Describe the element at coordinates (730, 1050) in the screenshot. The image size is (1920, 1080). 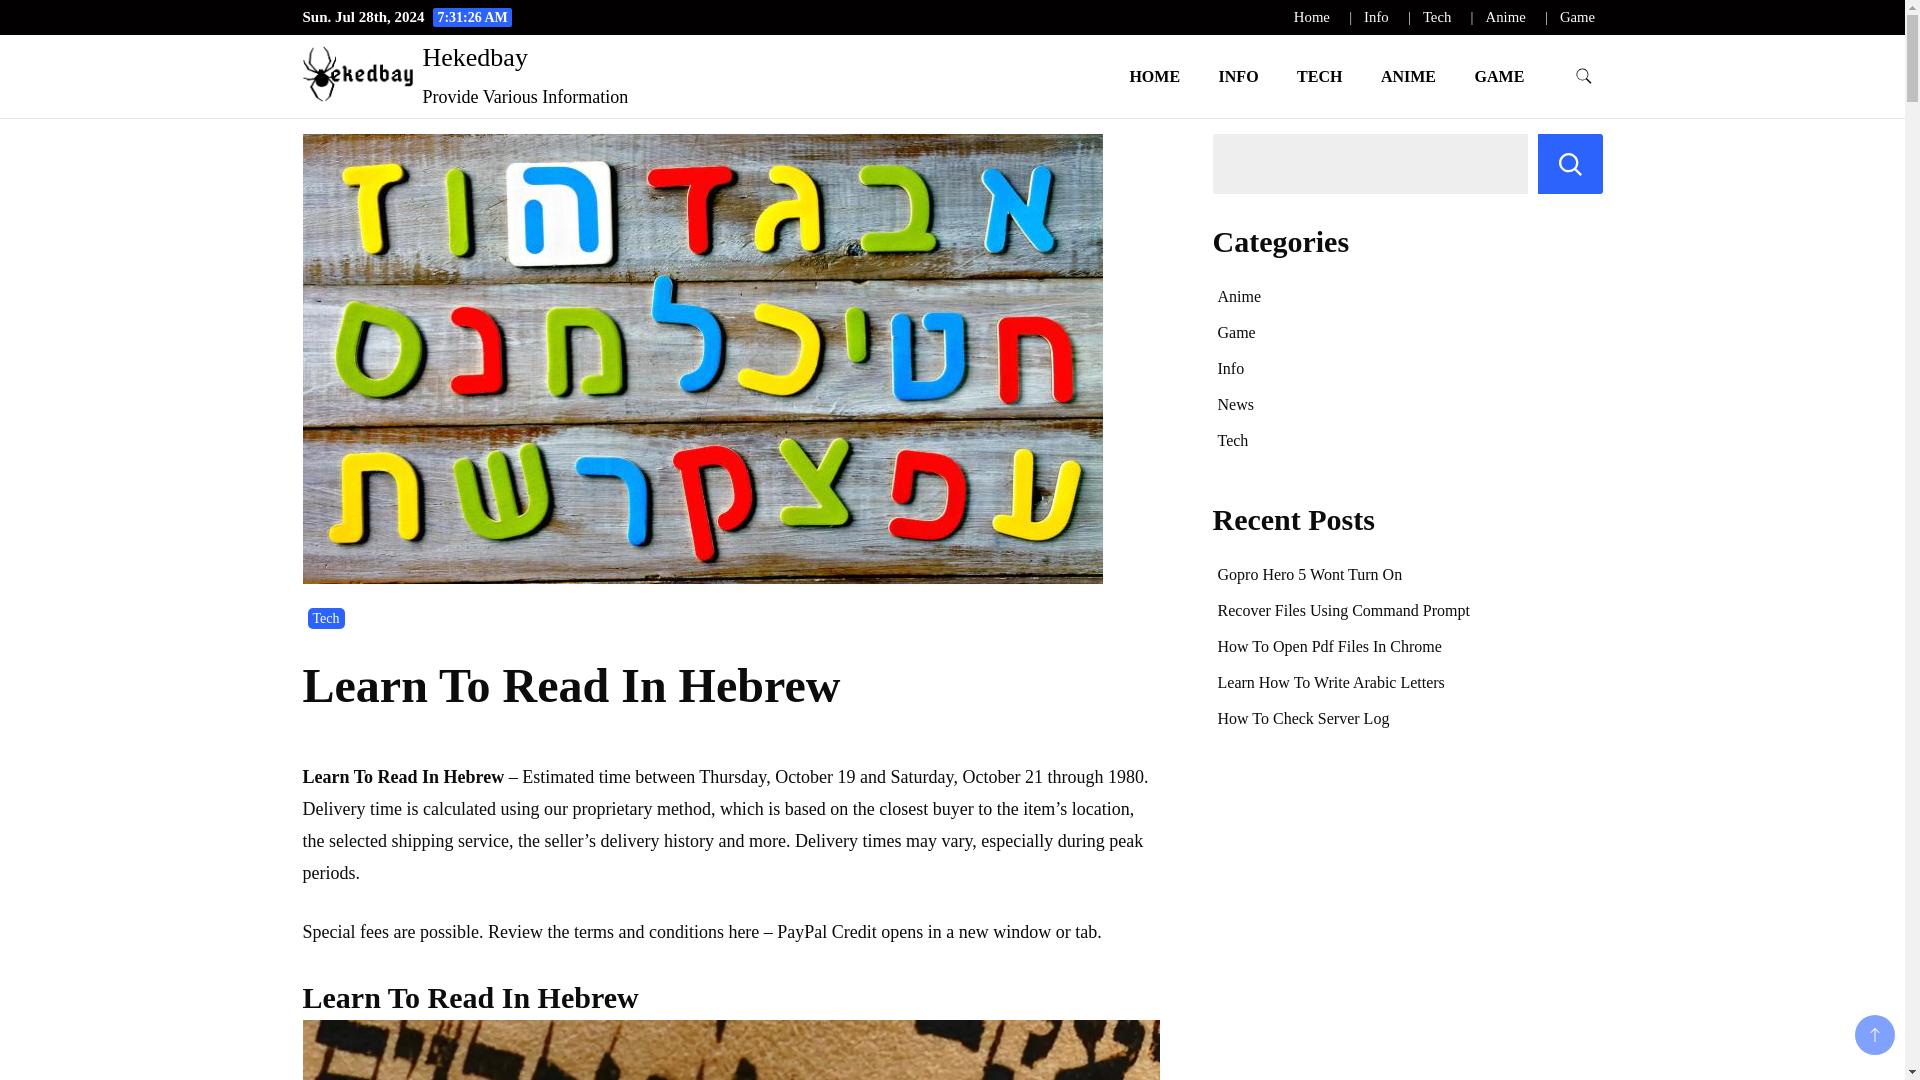
I see `Learn To Read In Hebrew` at that location.